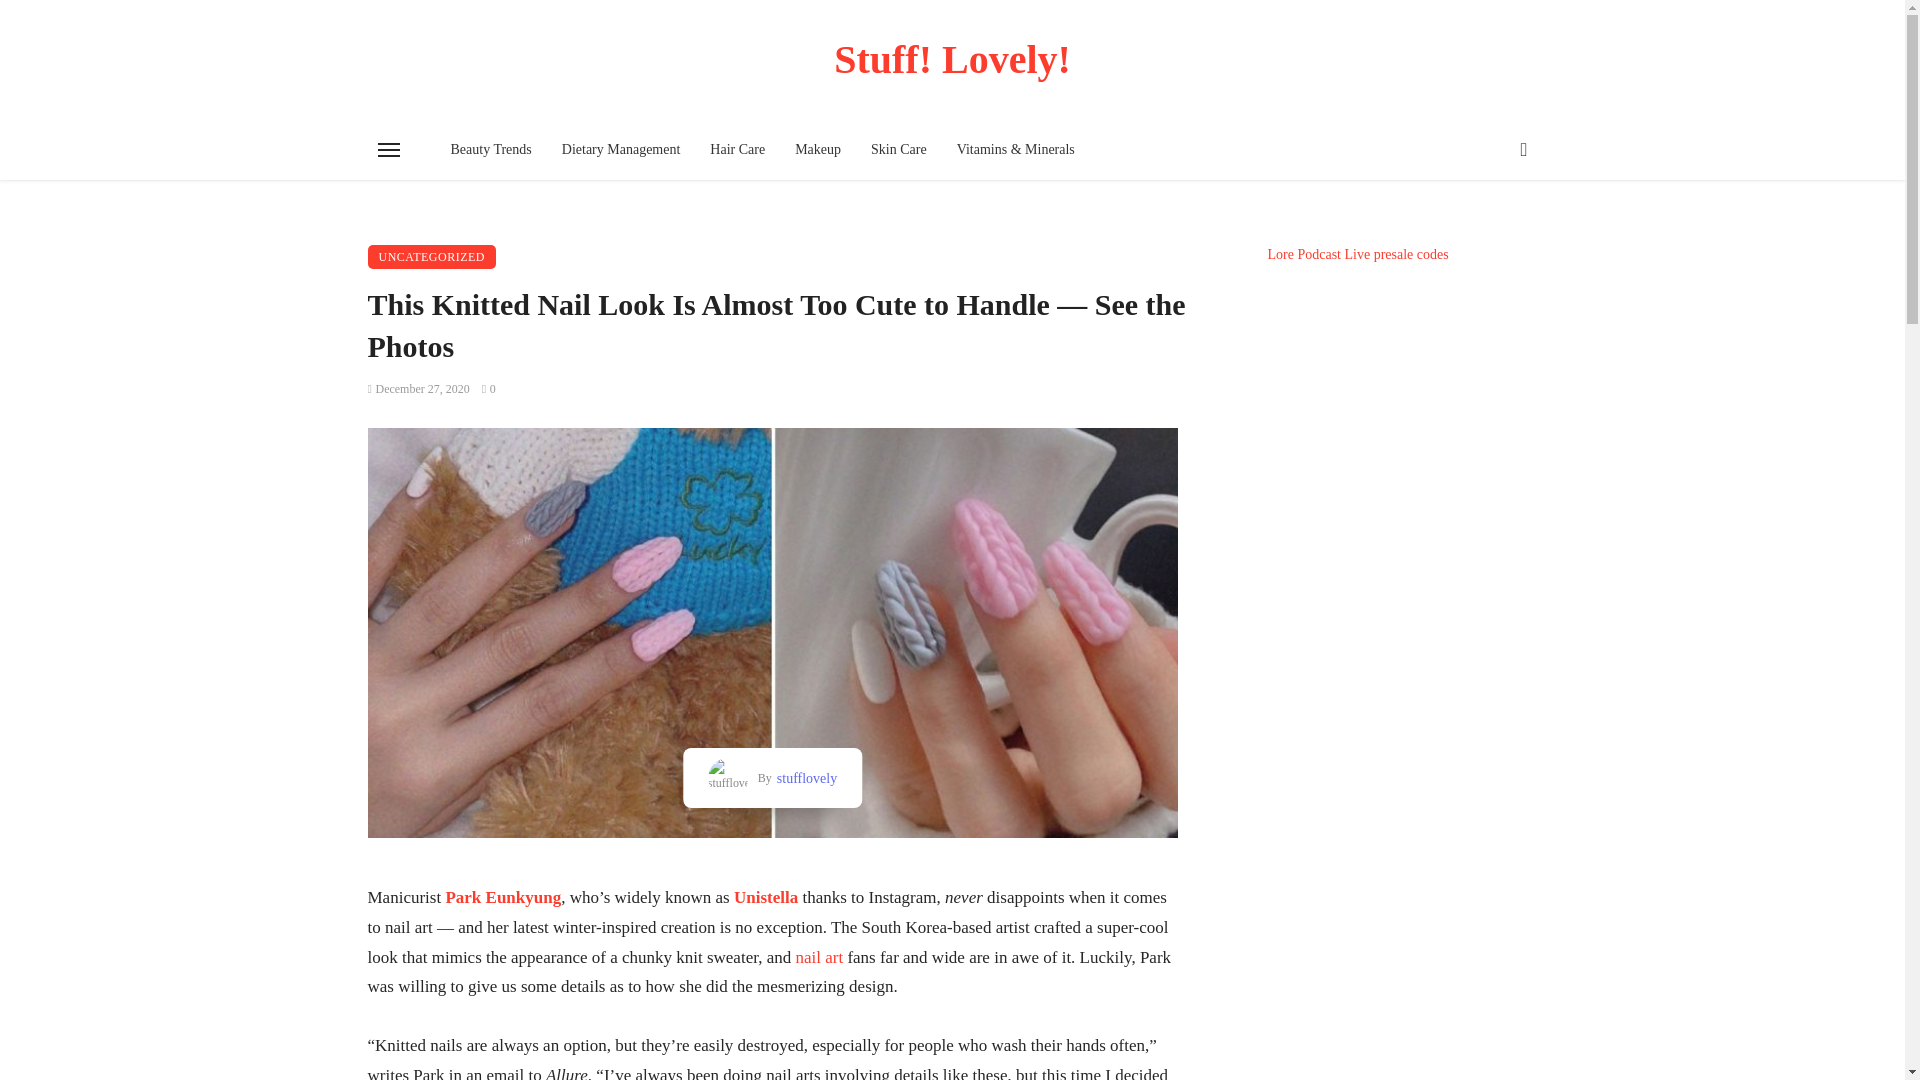  Describe the element at coordinates (804, 778) in the screenshot. I see `stufflovely` at that location.